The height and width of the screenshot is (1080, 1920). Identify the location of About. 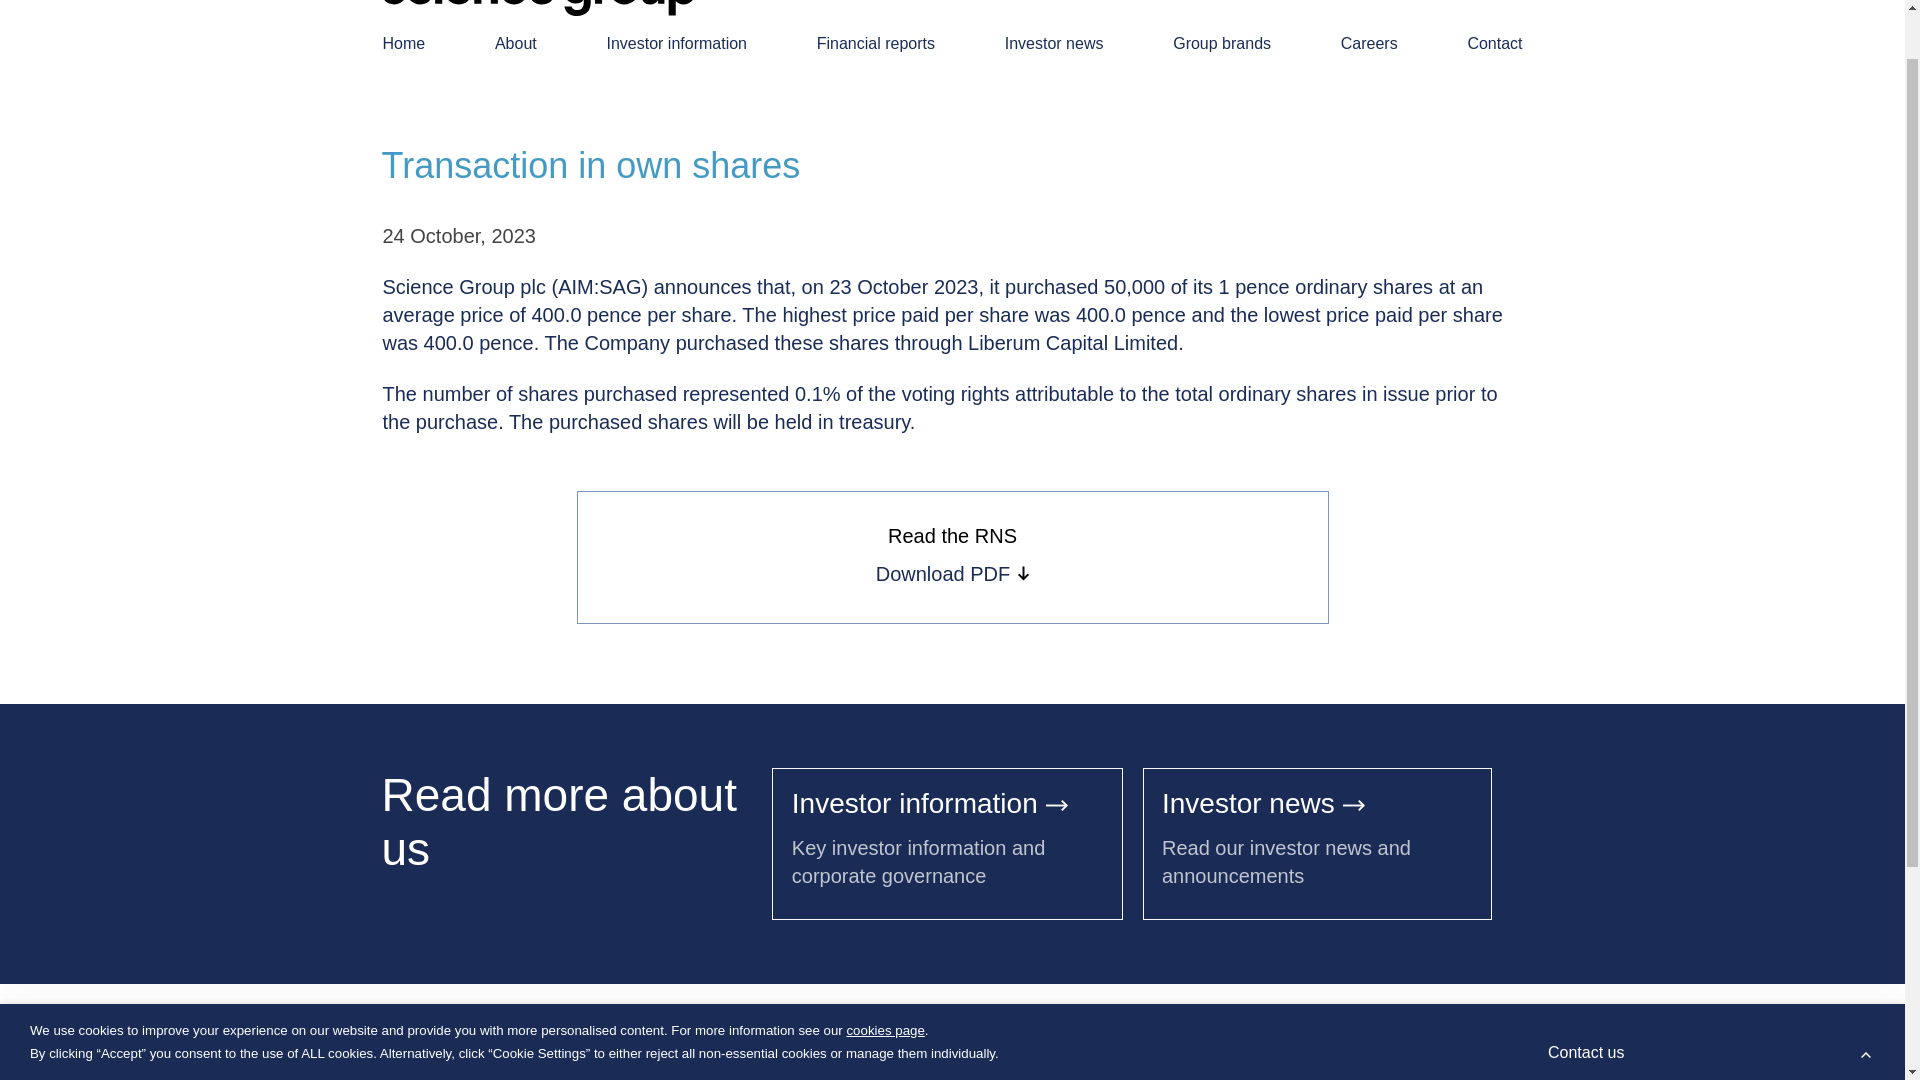
(406, 731).